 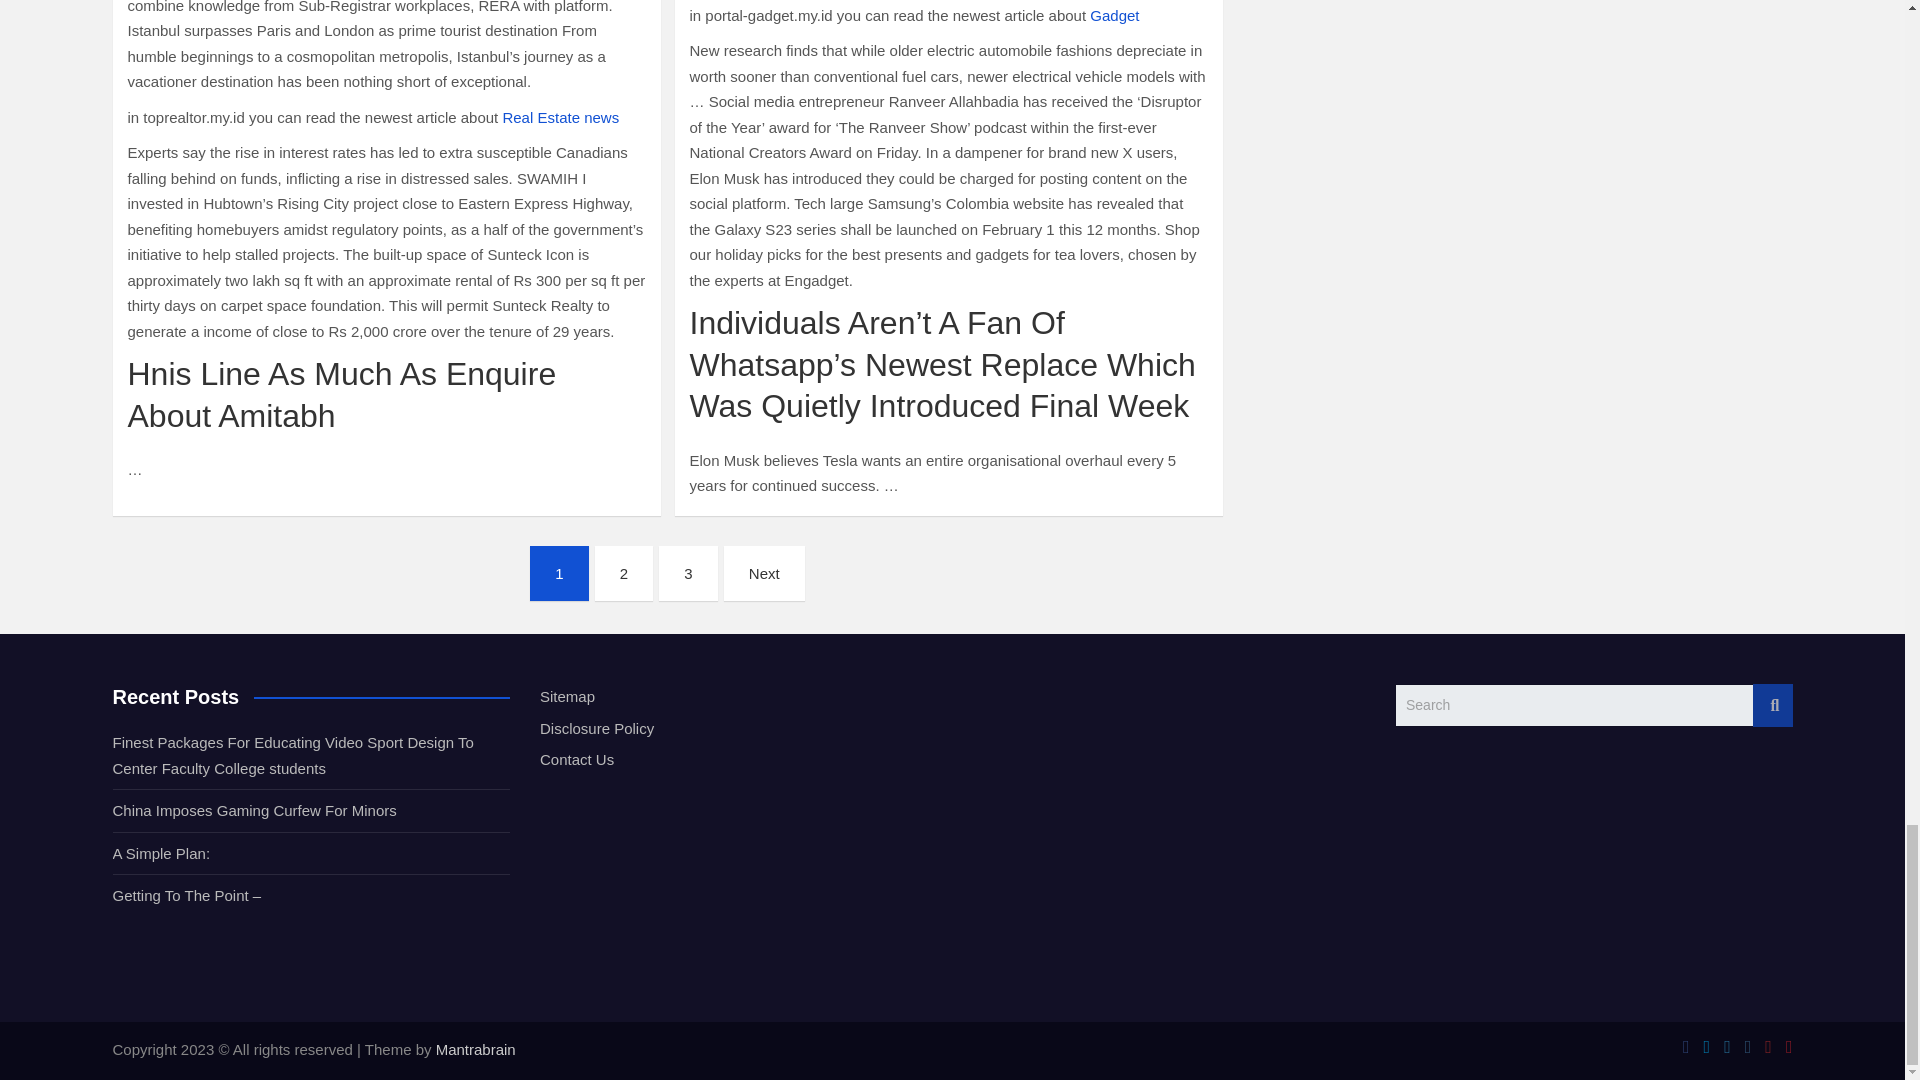 I want to click on Gadget, so click(x=1114, y=14).